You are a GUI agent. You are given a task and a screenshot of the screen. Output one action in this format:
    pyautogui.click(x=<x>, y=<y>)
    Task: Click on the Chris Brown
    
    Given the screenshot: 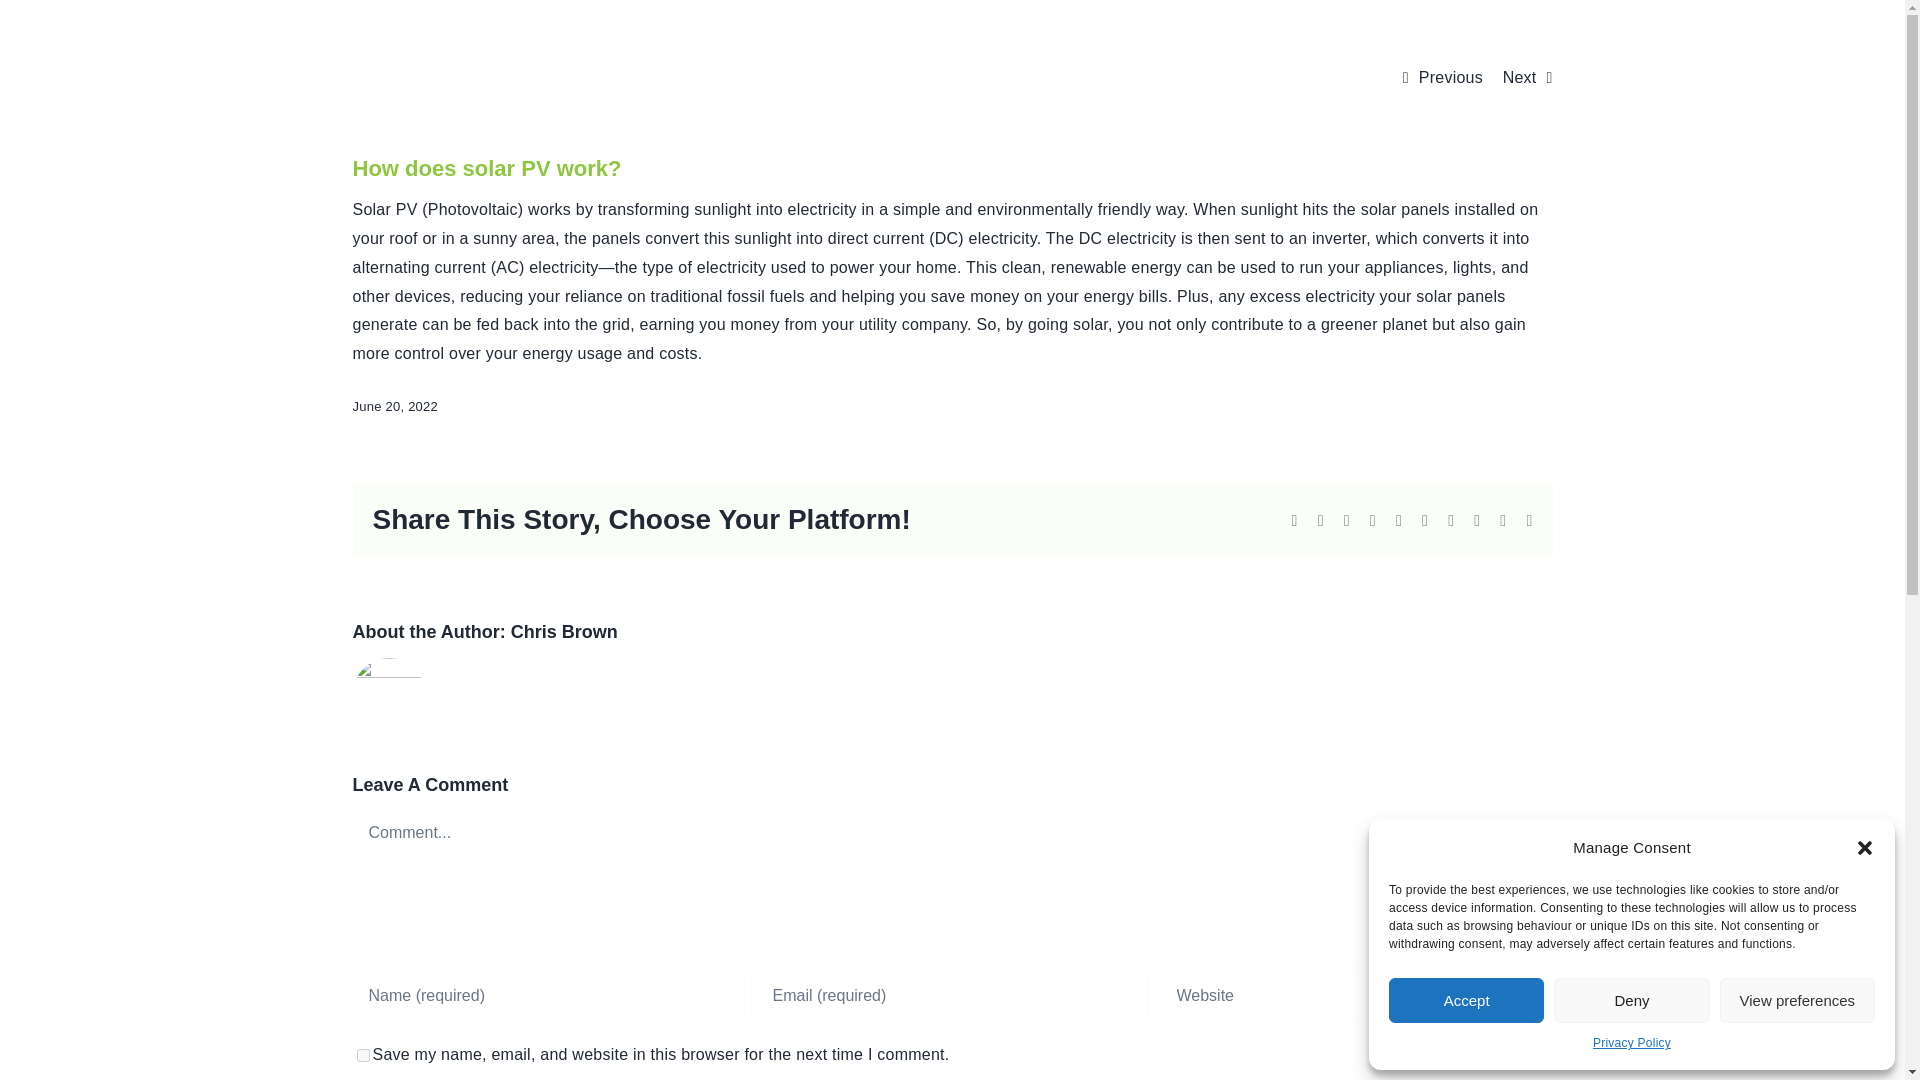 What is the action you would take?
    pyautogui.click(x=564, y=632)
    